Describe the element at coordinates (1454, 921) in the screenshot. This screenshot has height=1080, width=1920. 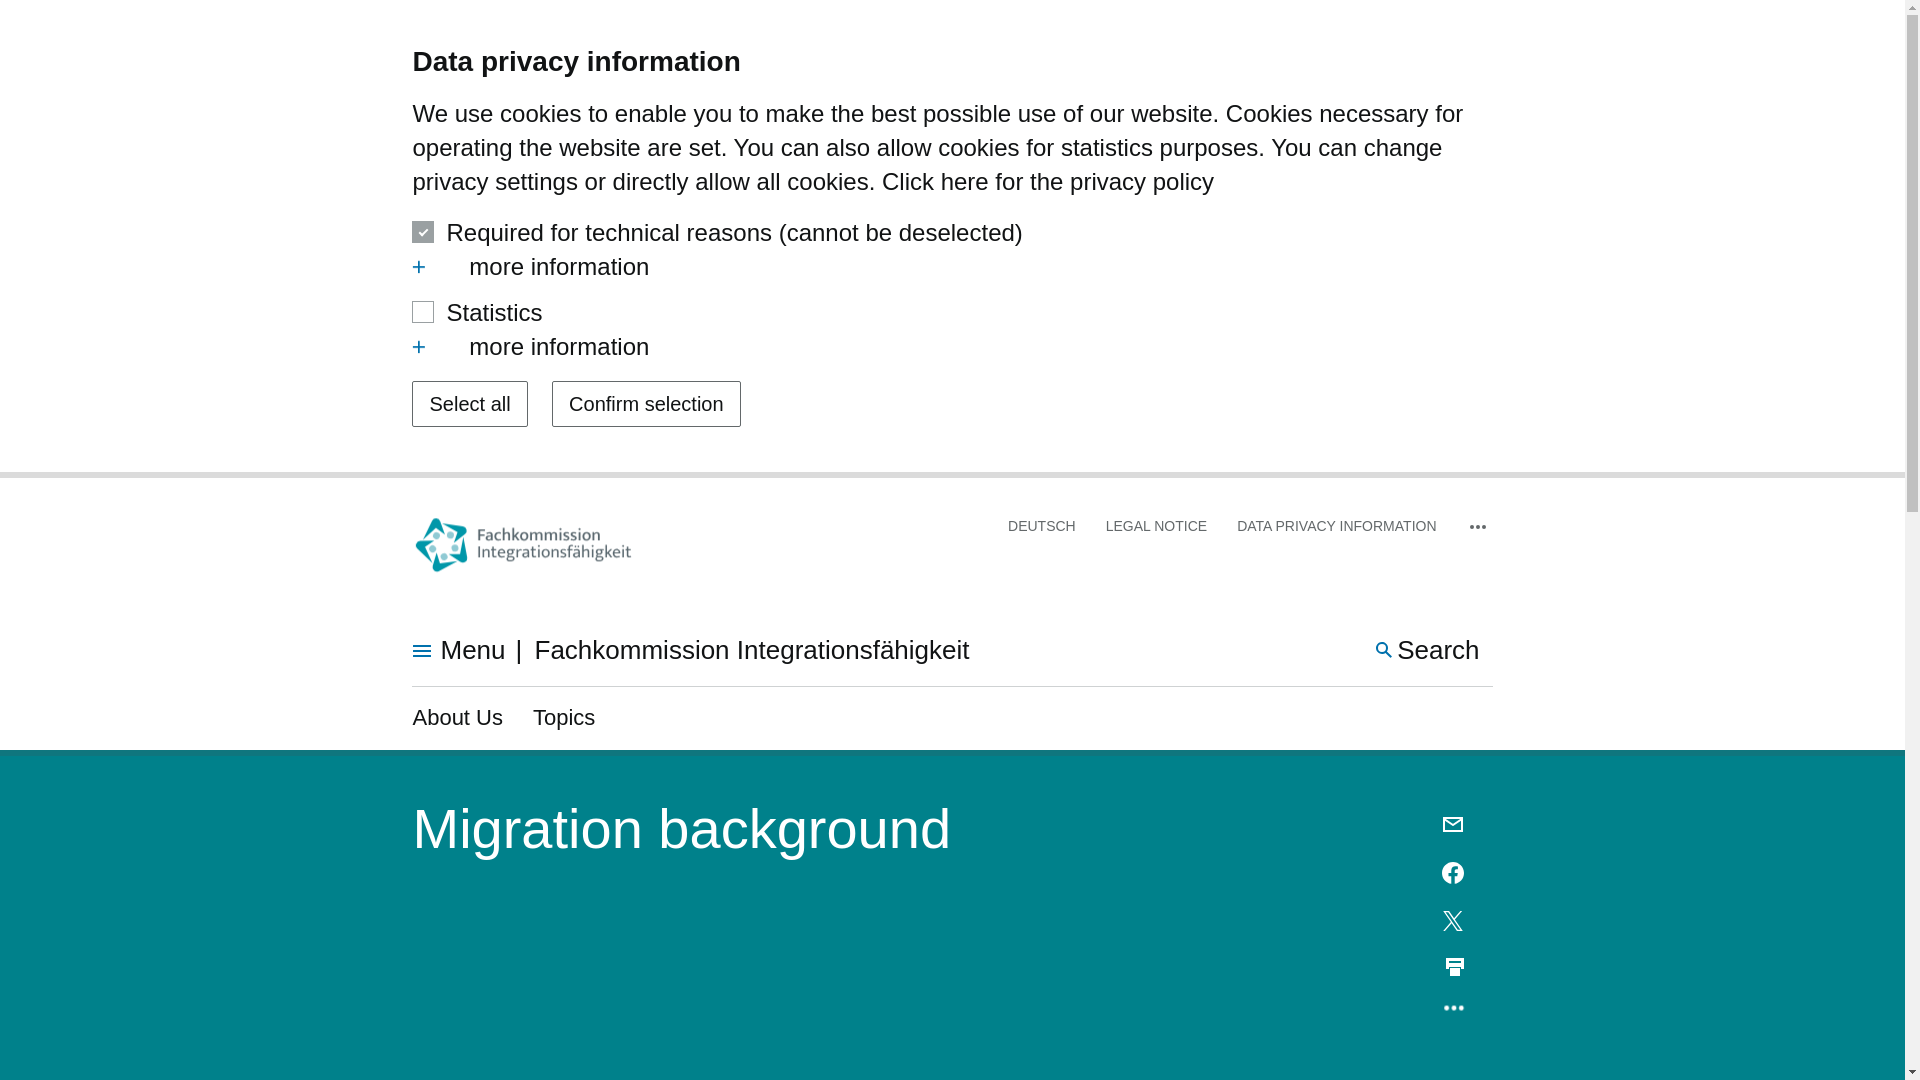
I see `Twitter, Migration background` at that location.